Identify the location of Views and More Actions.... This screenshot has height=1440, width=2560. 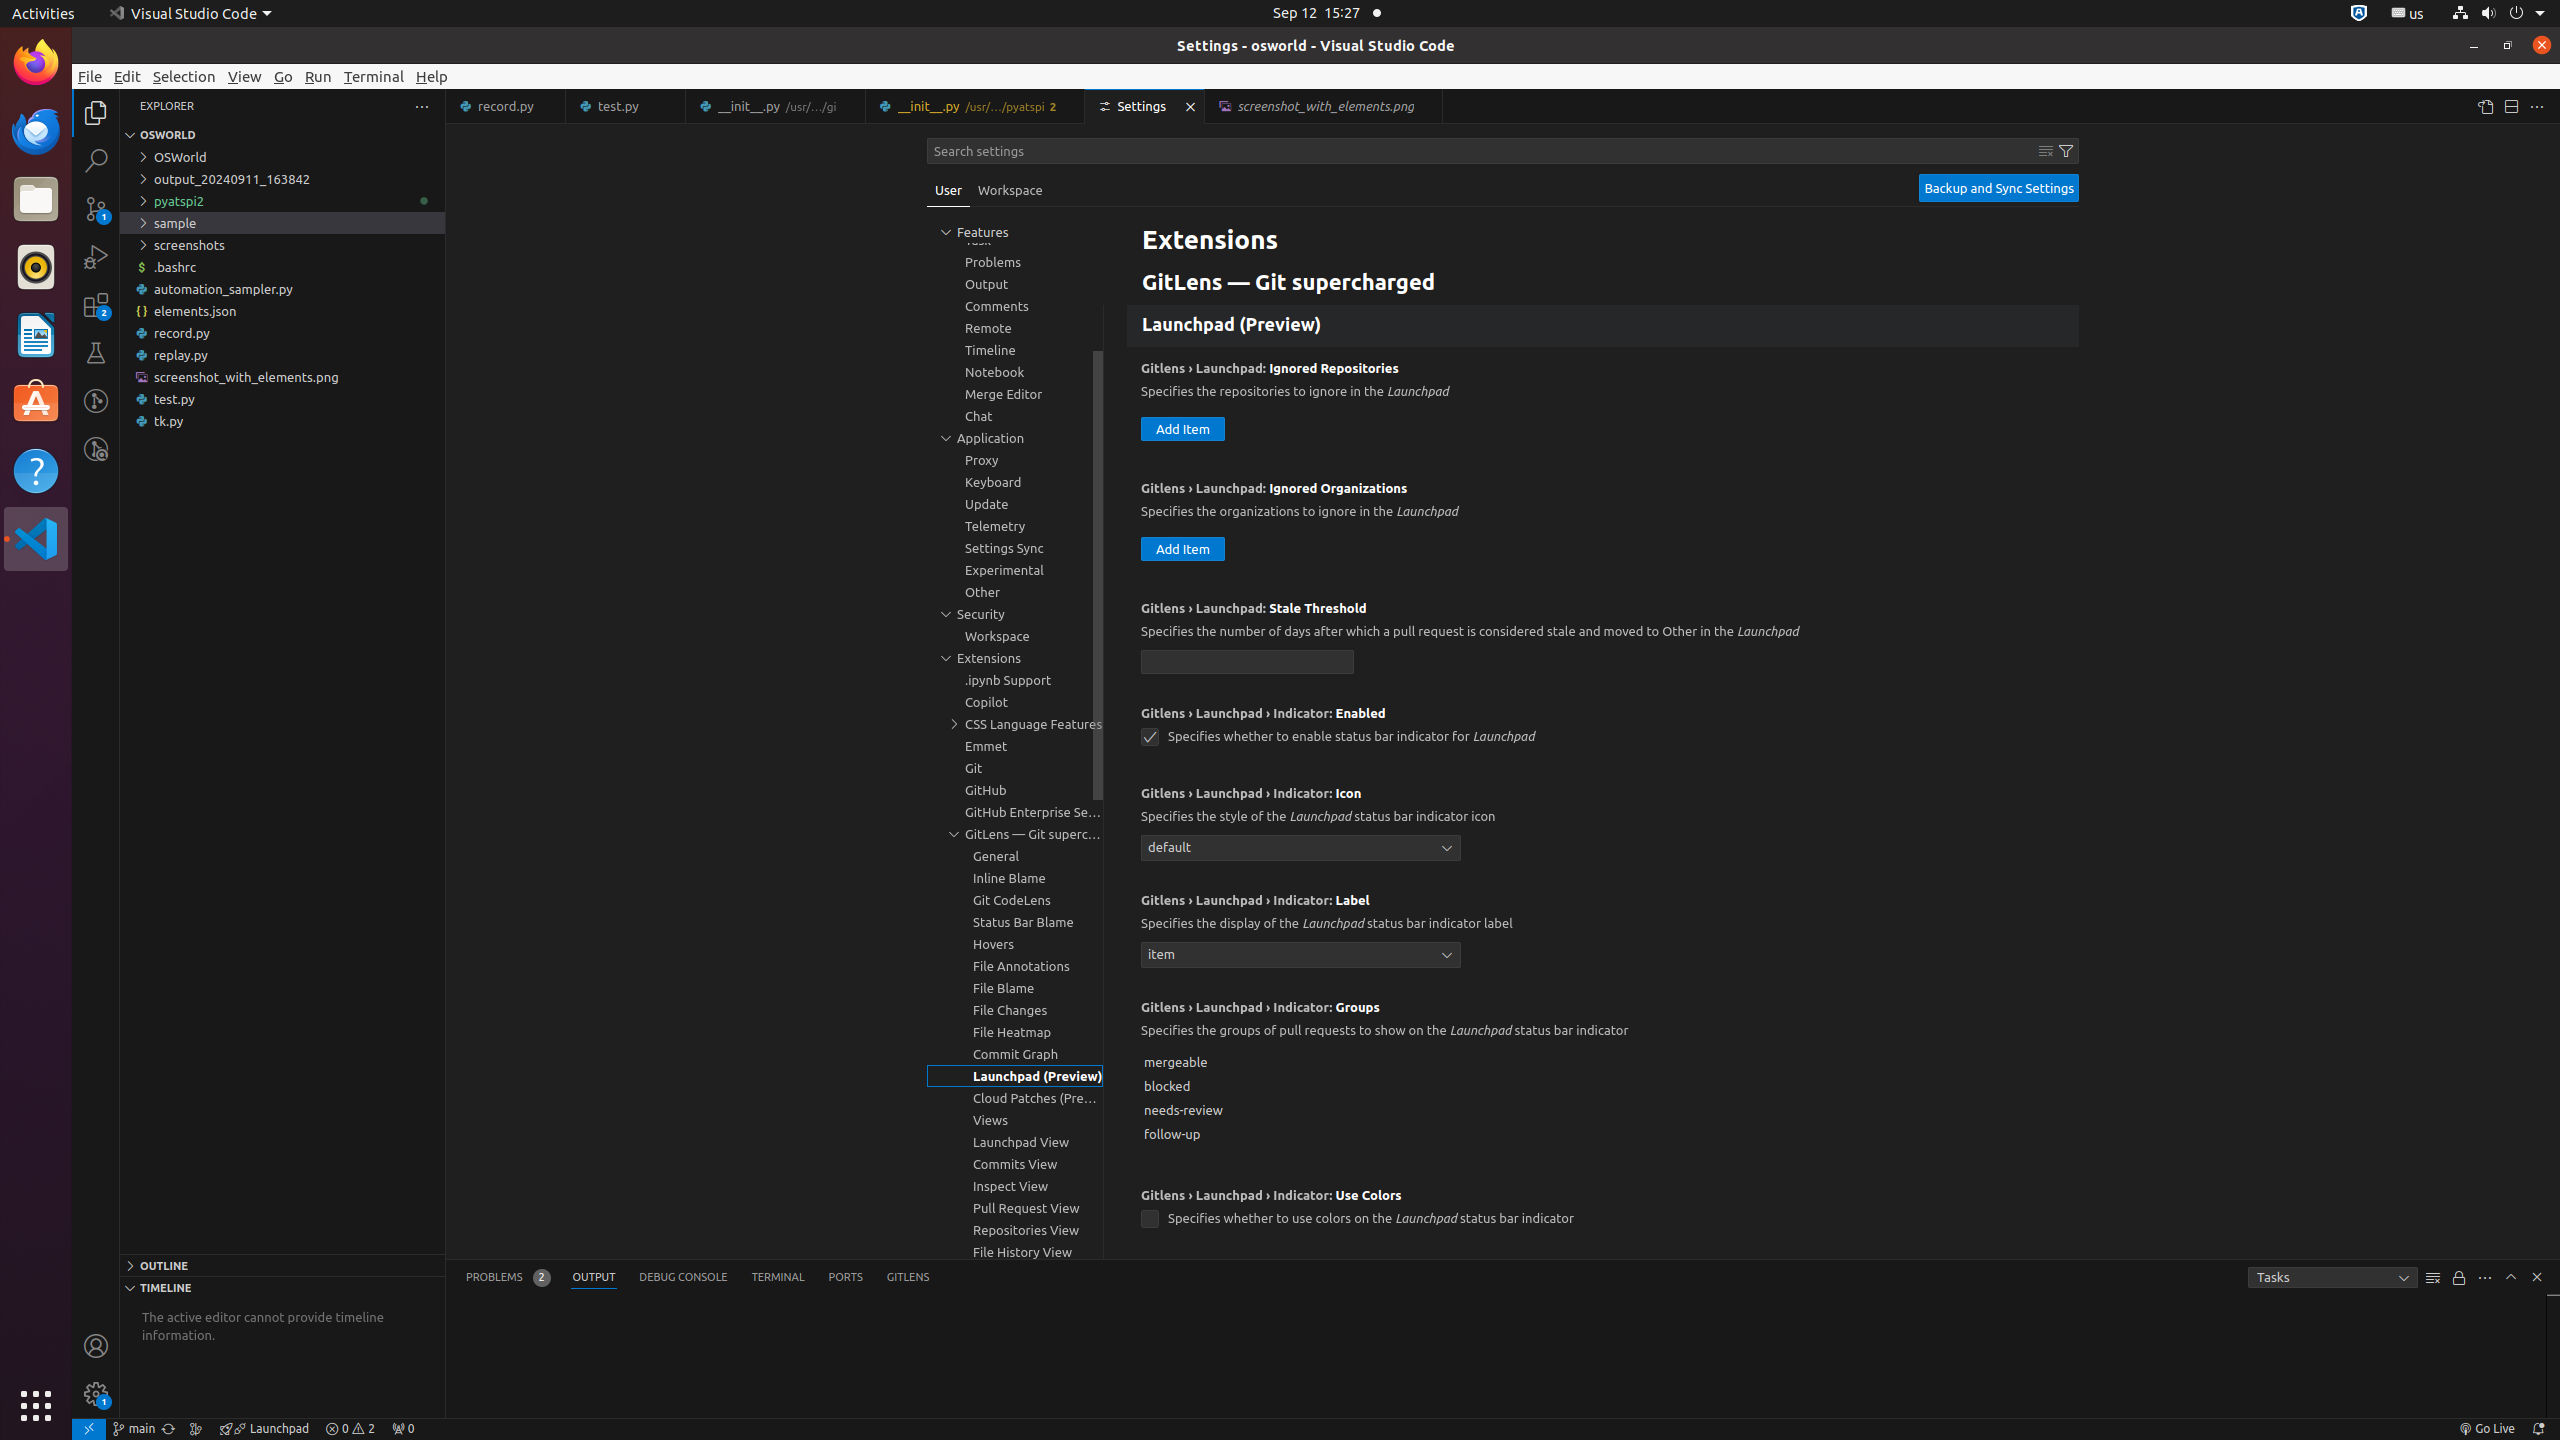
(2485, 1278).